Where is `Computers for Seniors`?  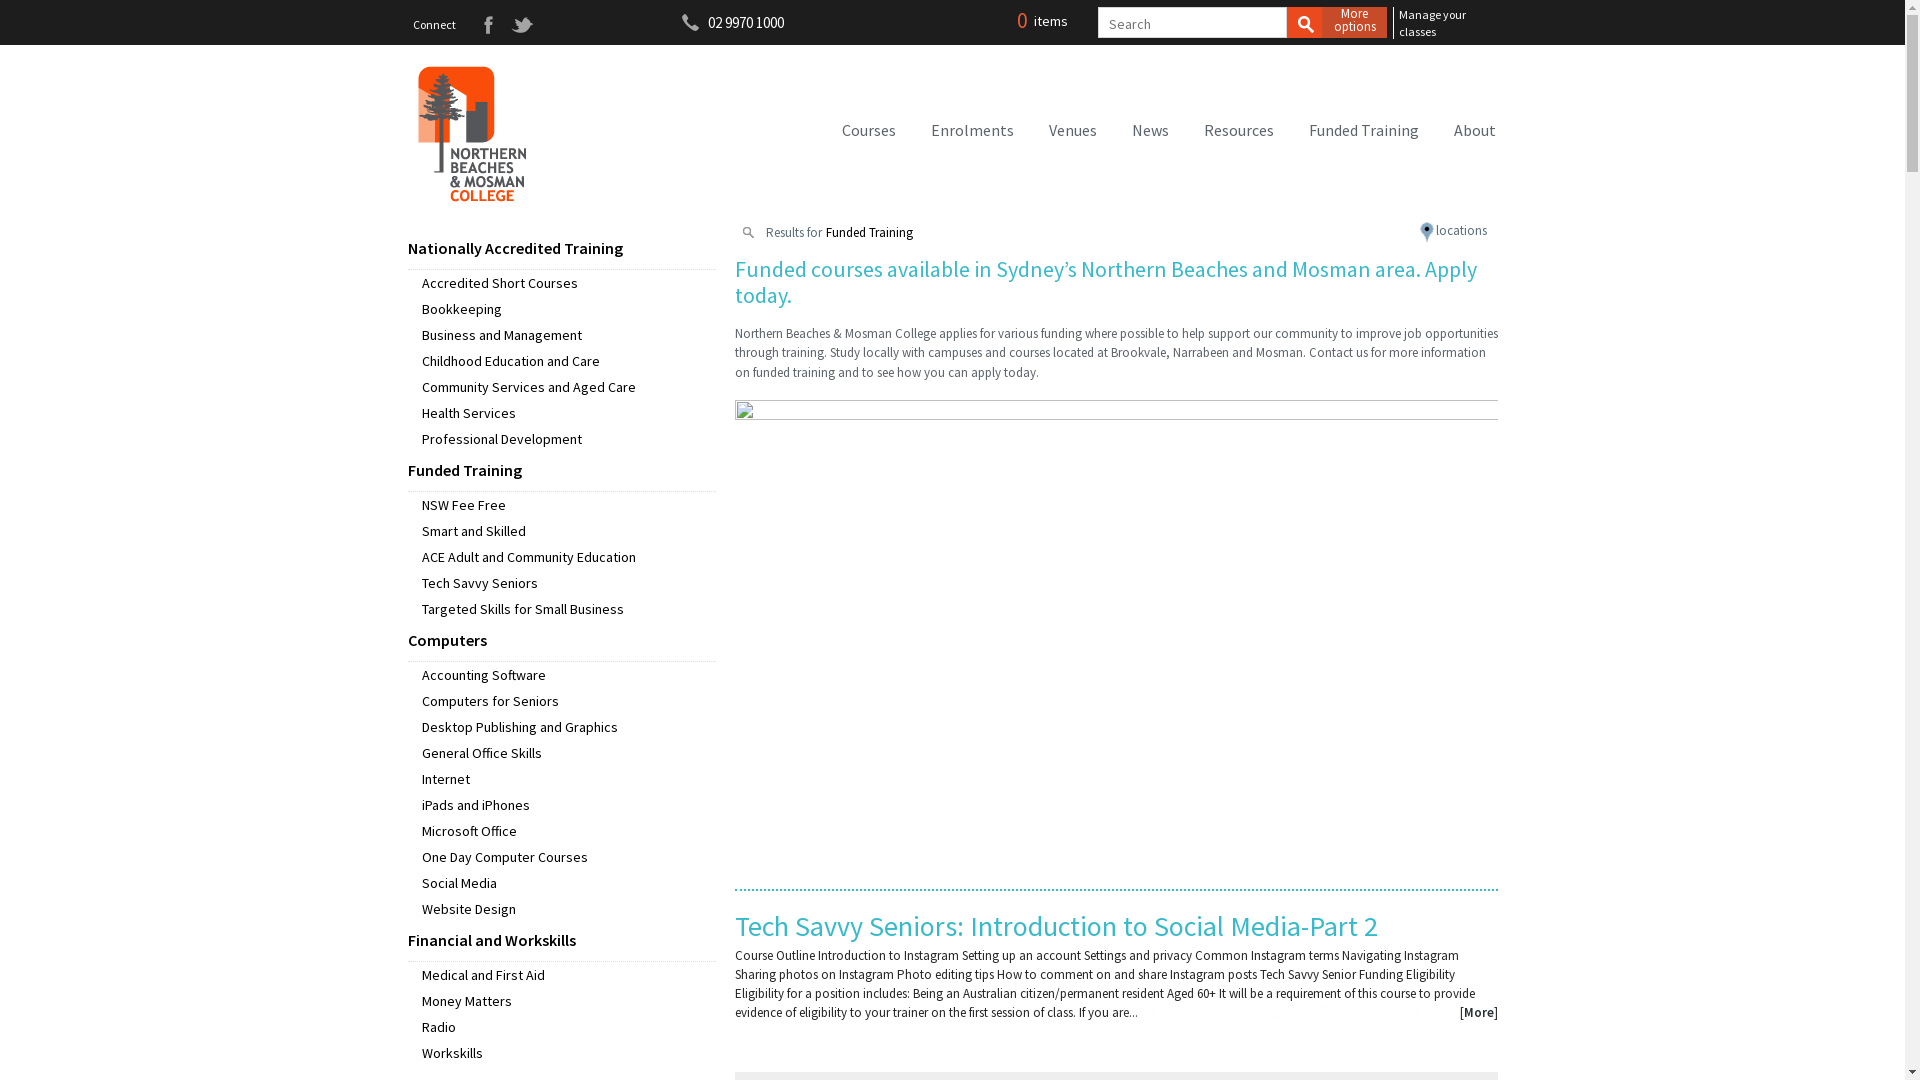
Computers for Seniors is located at coordinates (569, 701).